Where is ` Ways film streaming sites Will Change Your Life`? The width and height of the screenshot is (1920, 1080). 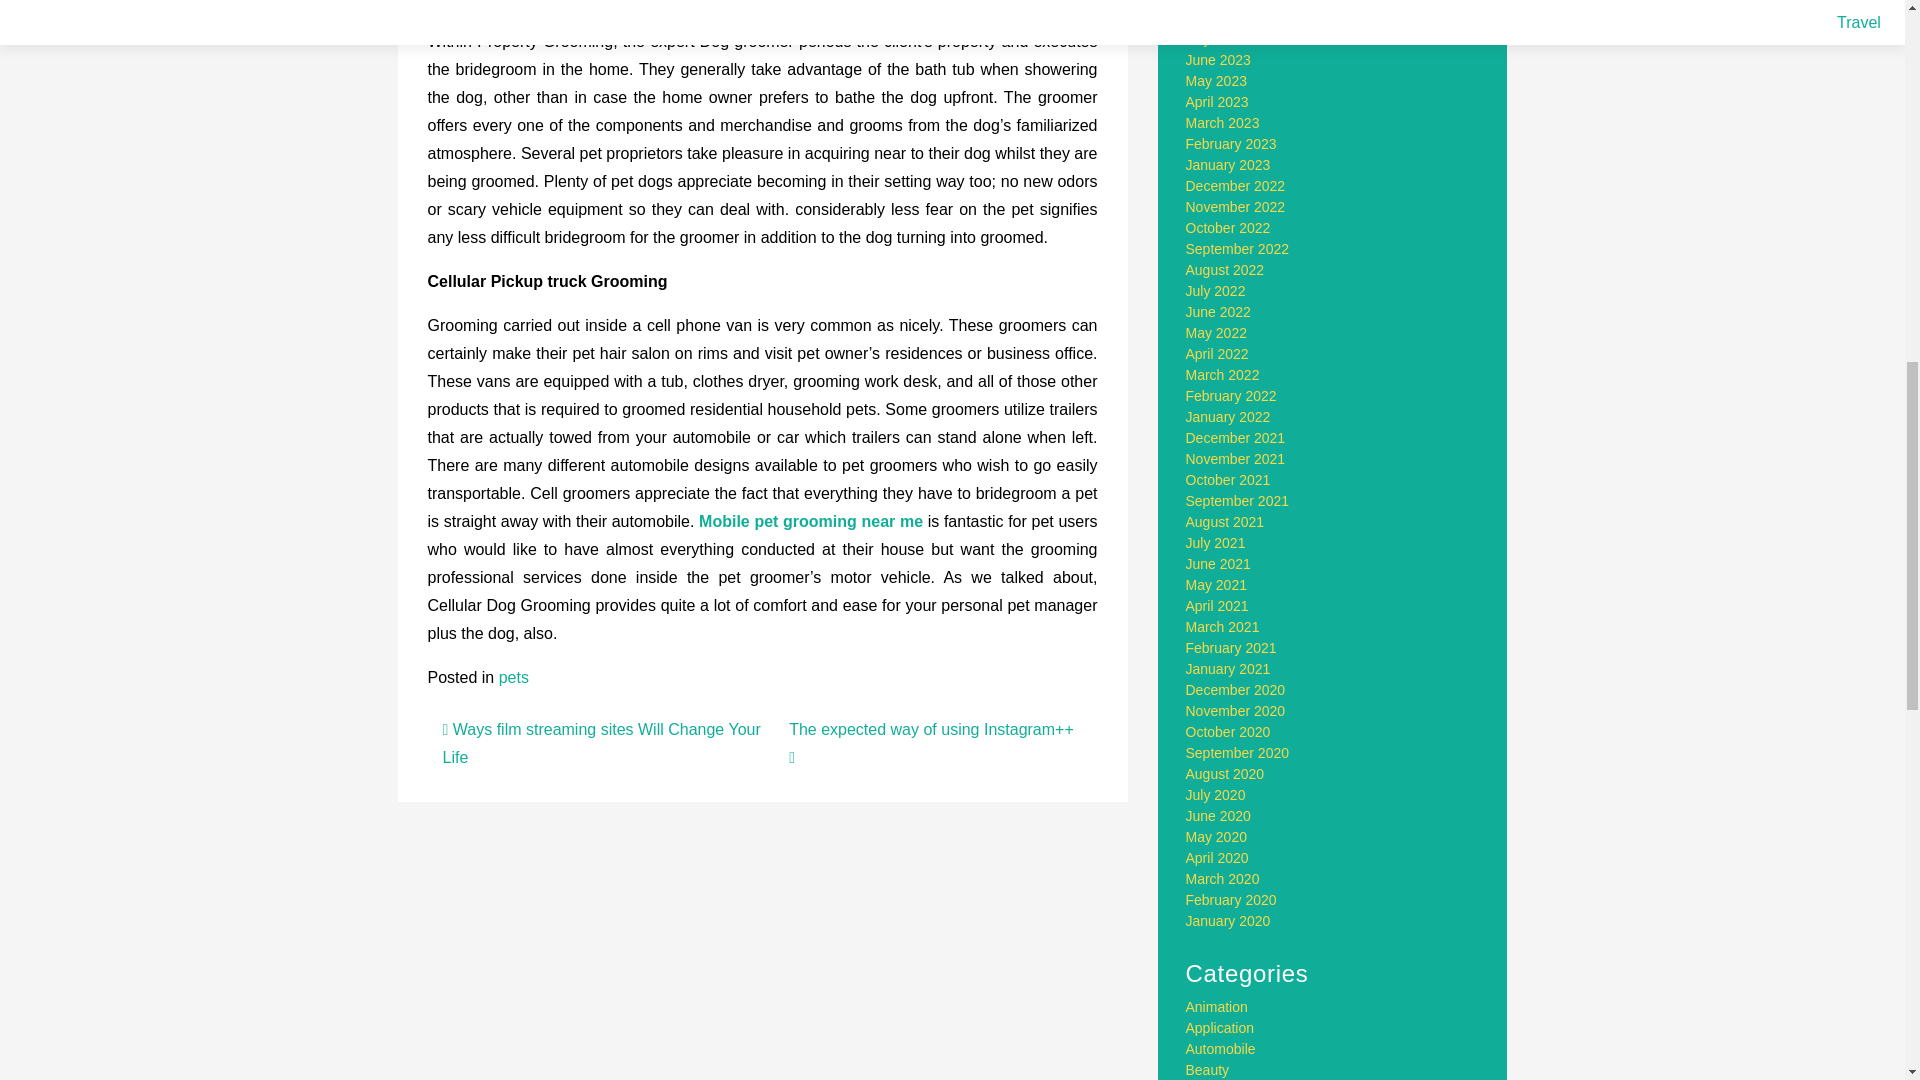  Ways film streaming sites Will Change Your Life is located at coordinates (600, 743).